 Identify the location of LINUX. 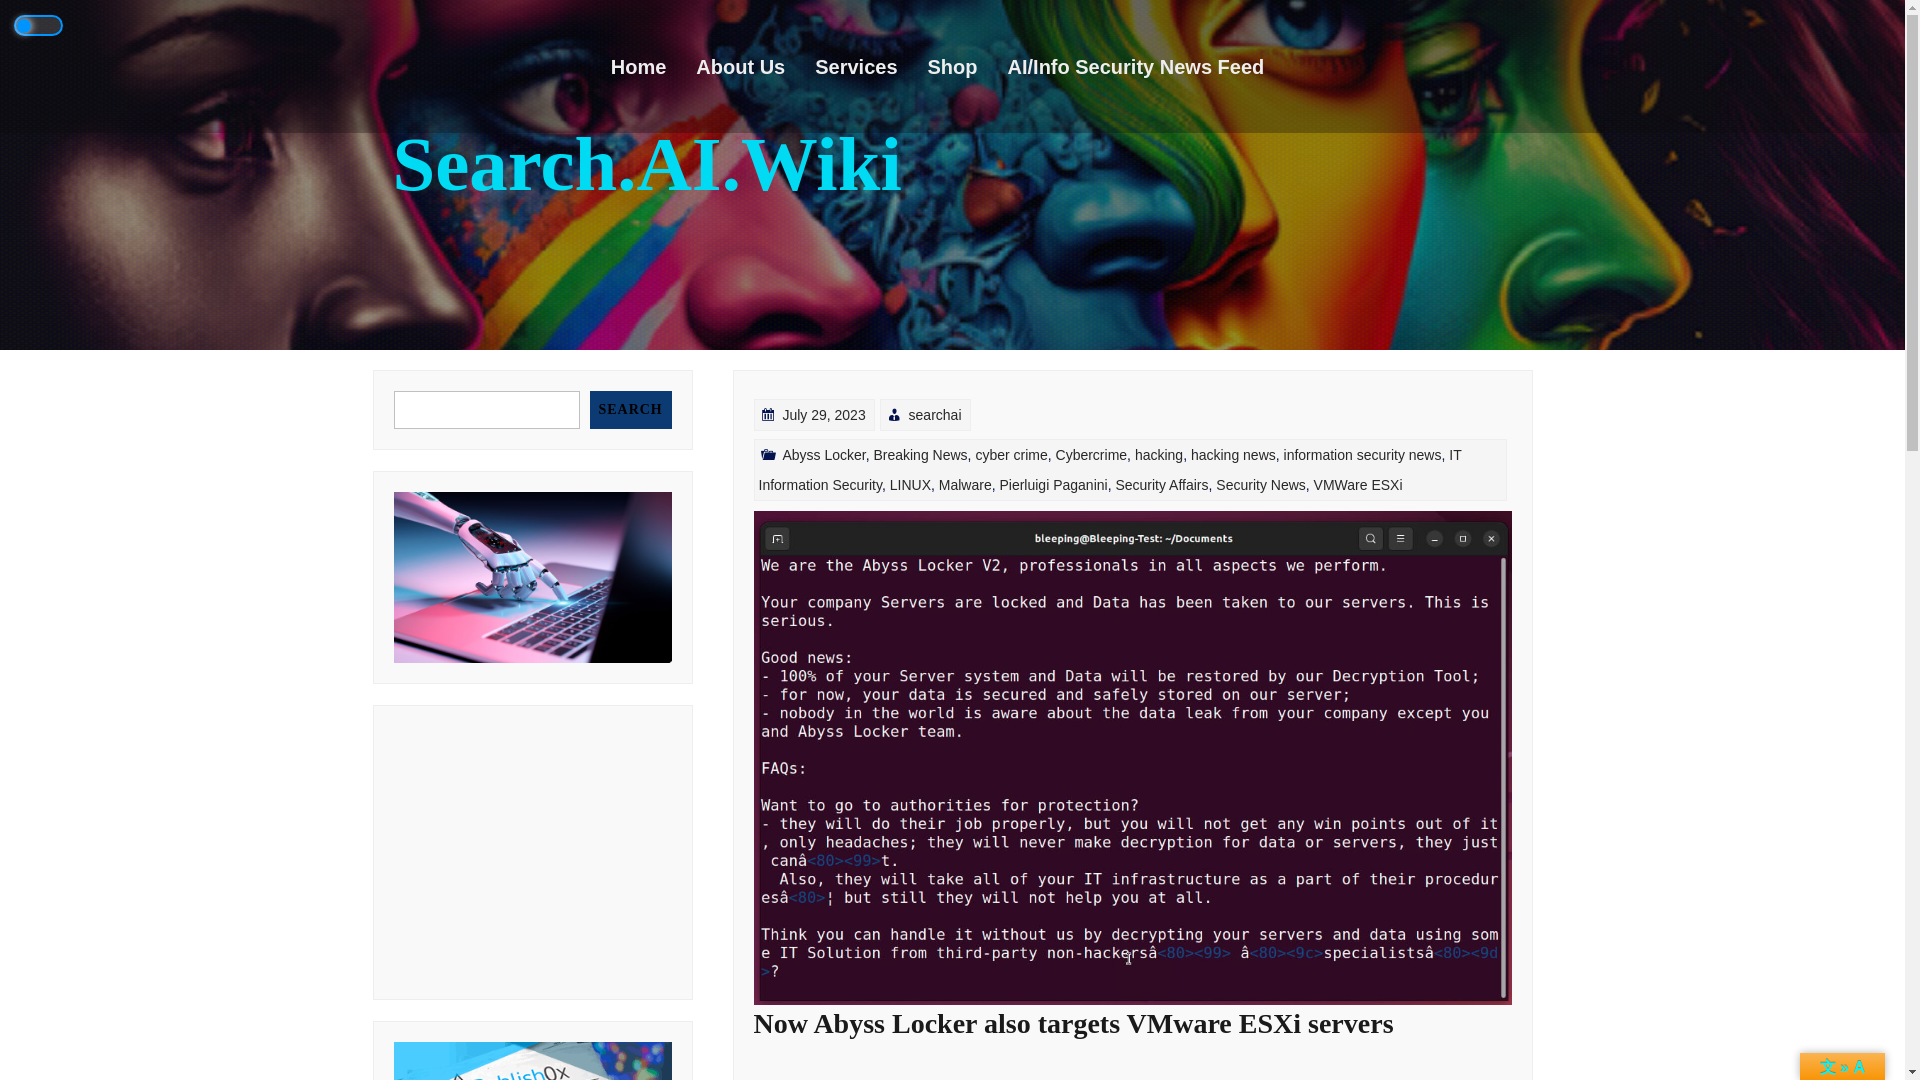
(910, 484).